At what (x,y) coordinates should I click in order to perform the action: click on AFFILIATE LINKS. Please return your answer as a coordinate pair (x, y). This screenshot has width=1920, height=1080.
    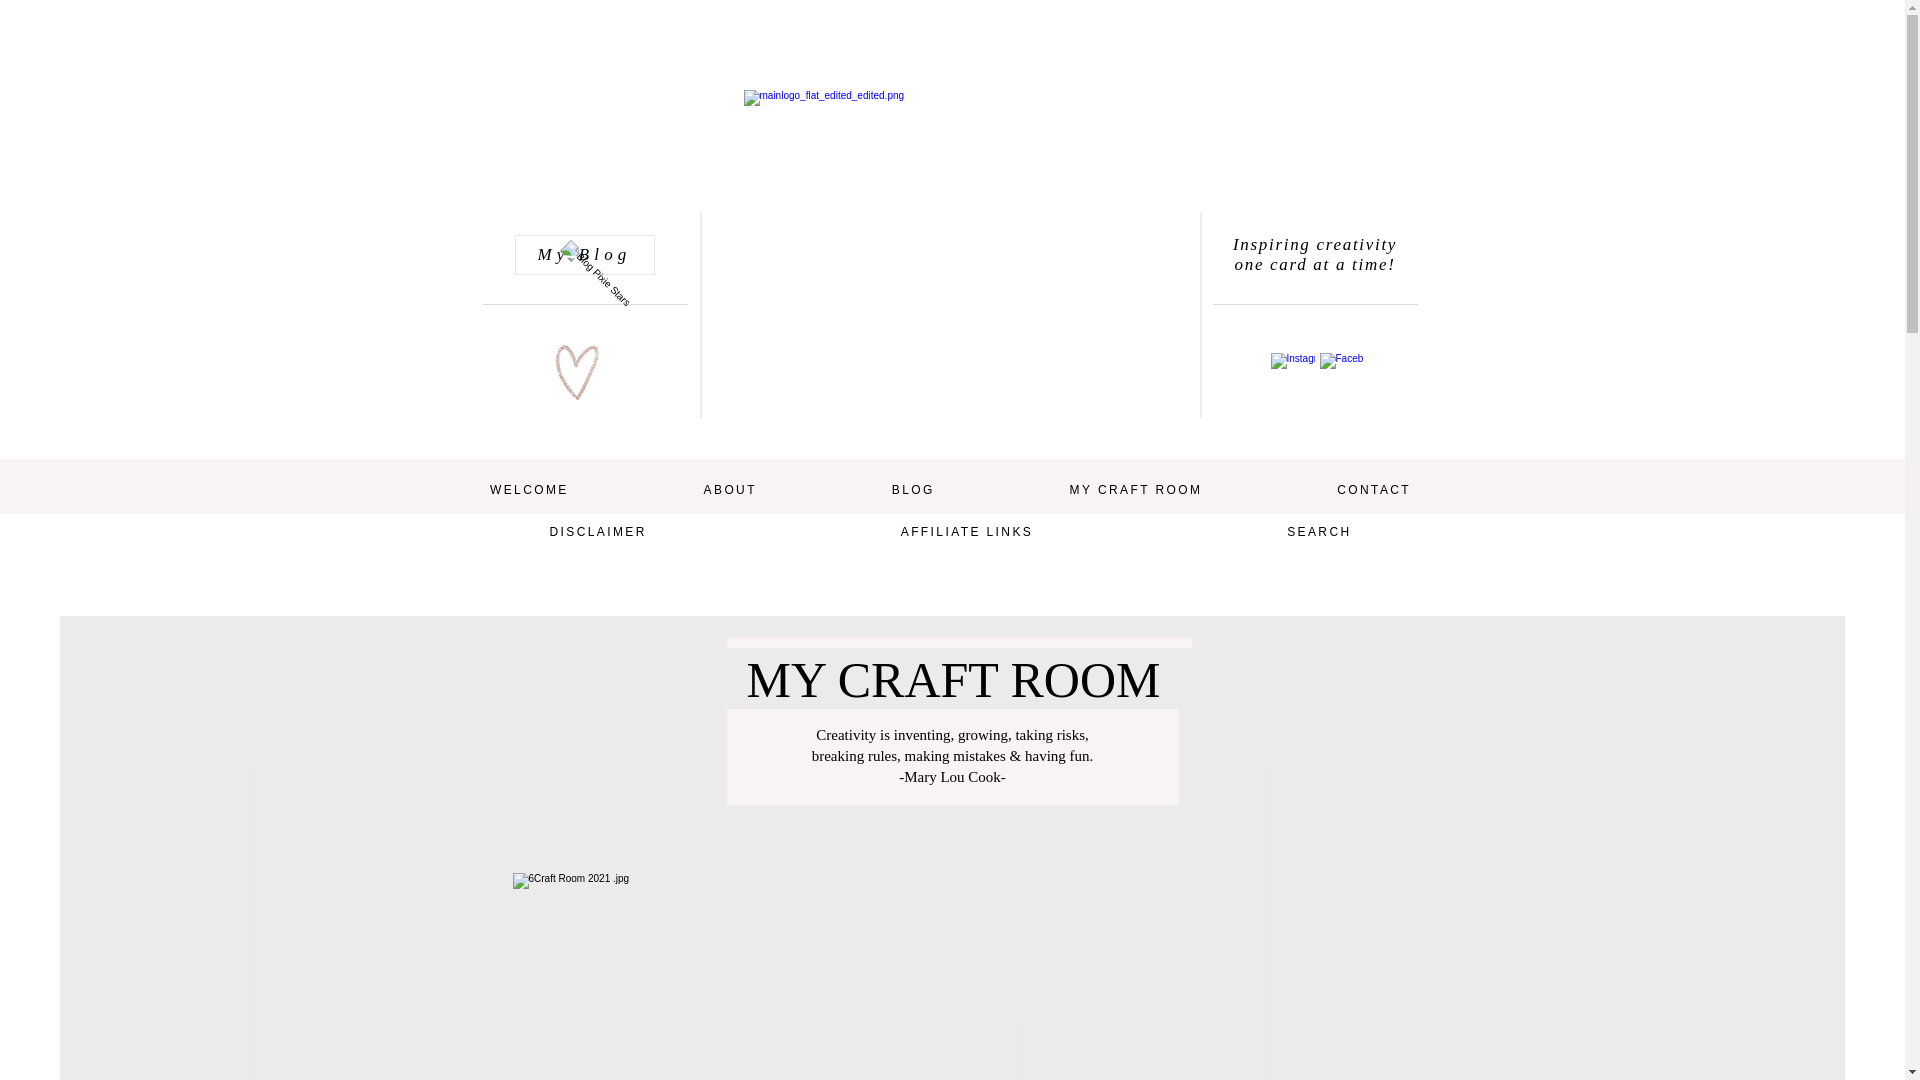
    Looking at the image, I should click on (966, 532).